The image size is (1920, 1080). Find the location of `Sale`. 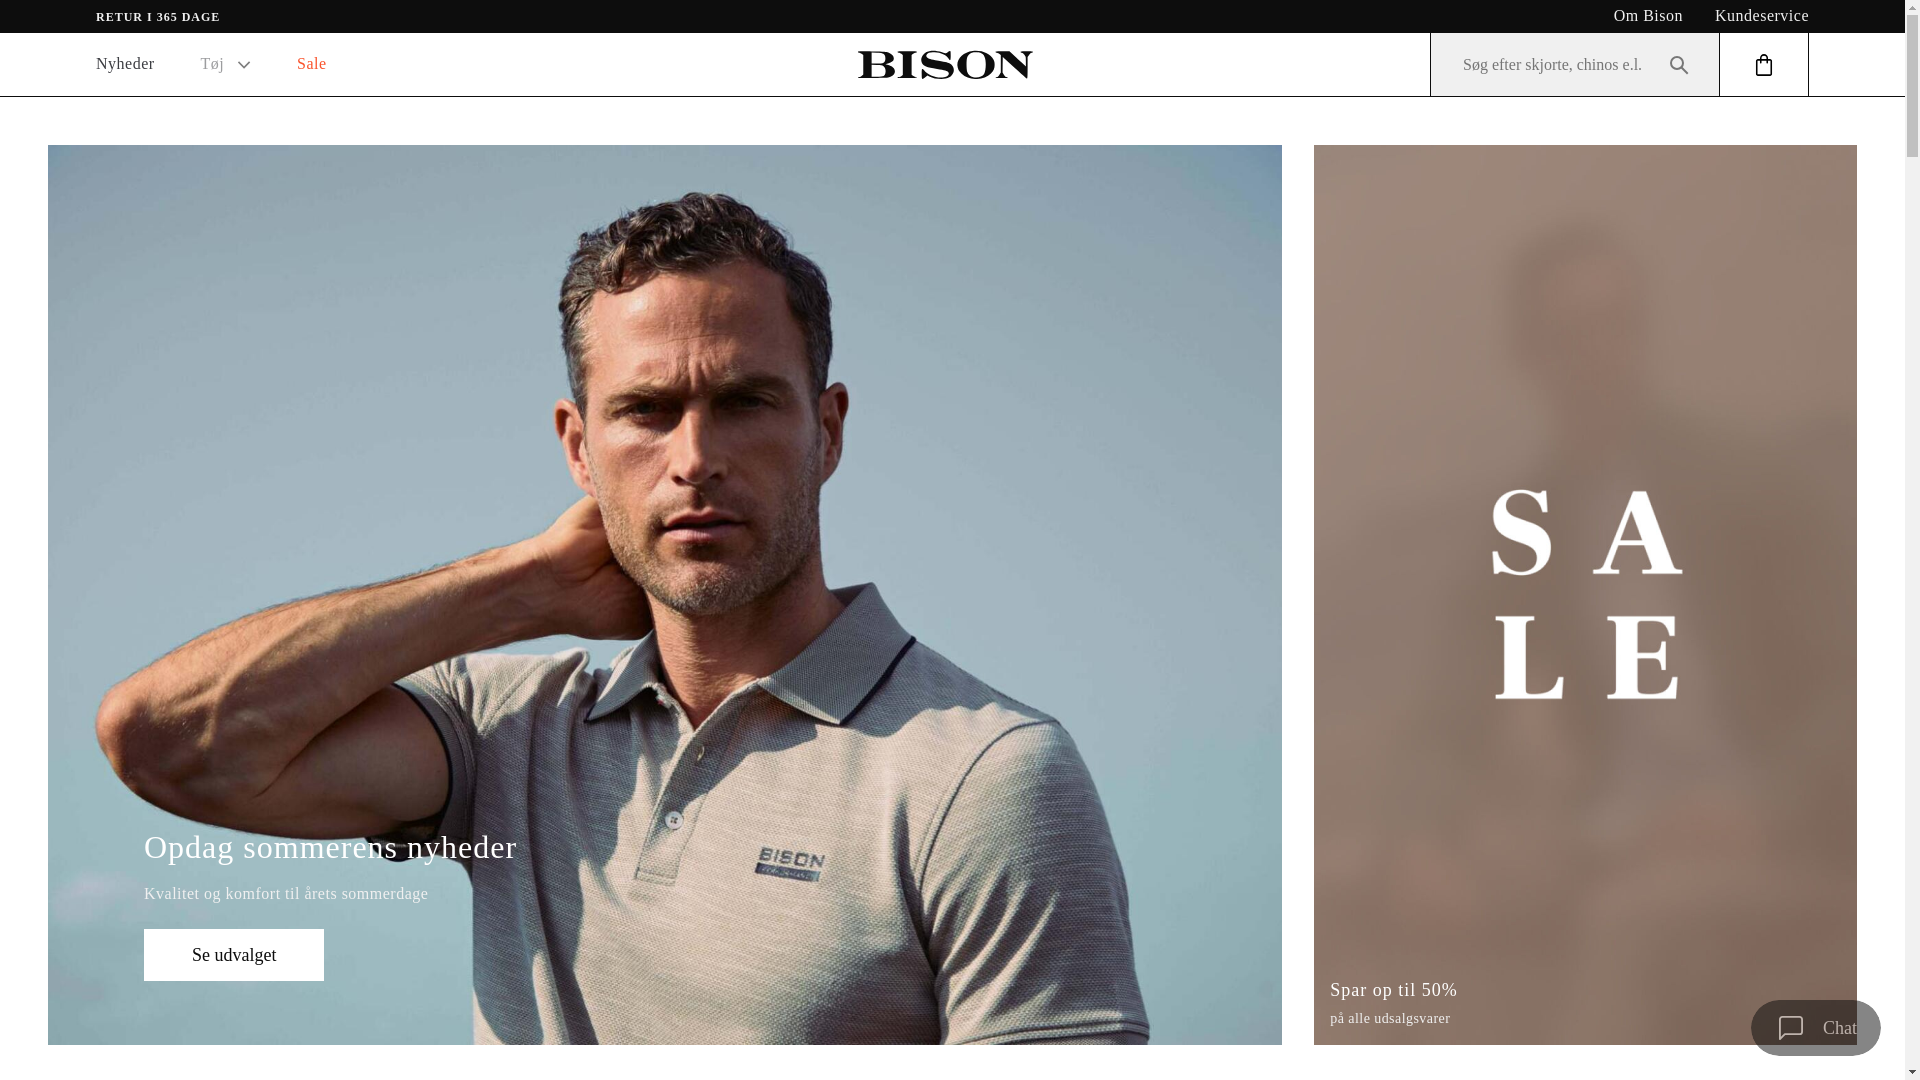

Sale is located at coordinates (312, 64).